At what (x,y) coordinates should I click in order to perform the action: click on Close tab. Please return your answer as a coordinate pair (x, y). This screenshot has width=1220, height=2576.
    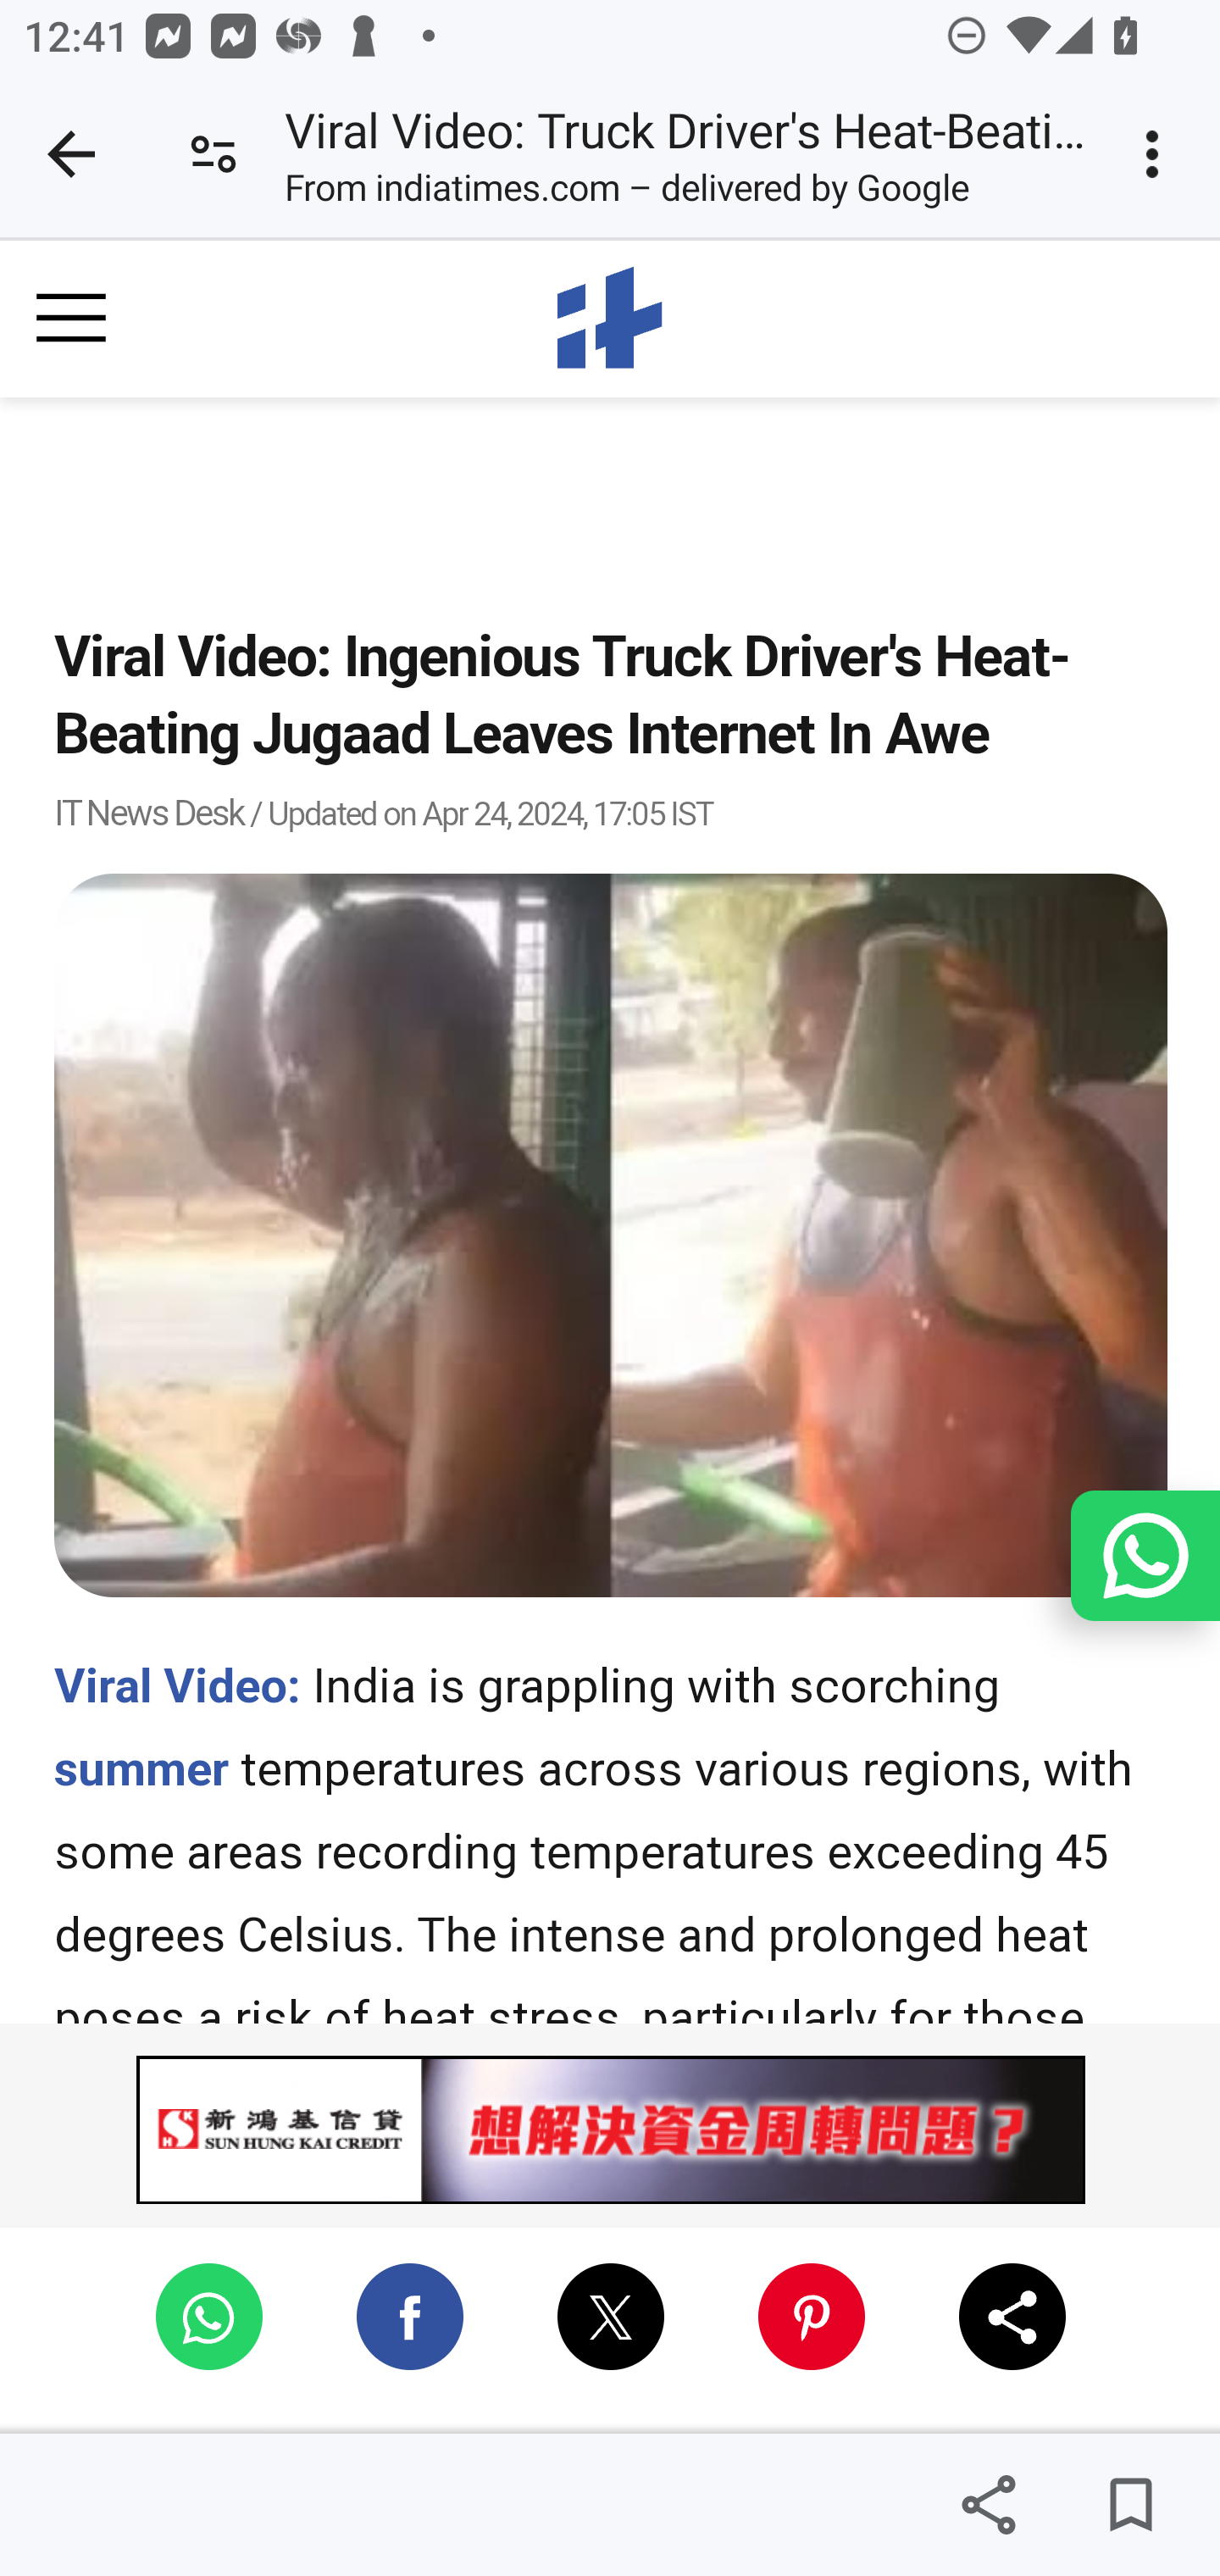
    Looking at the image, I should click on (71, 154).